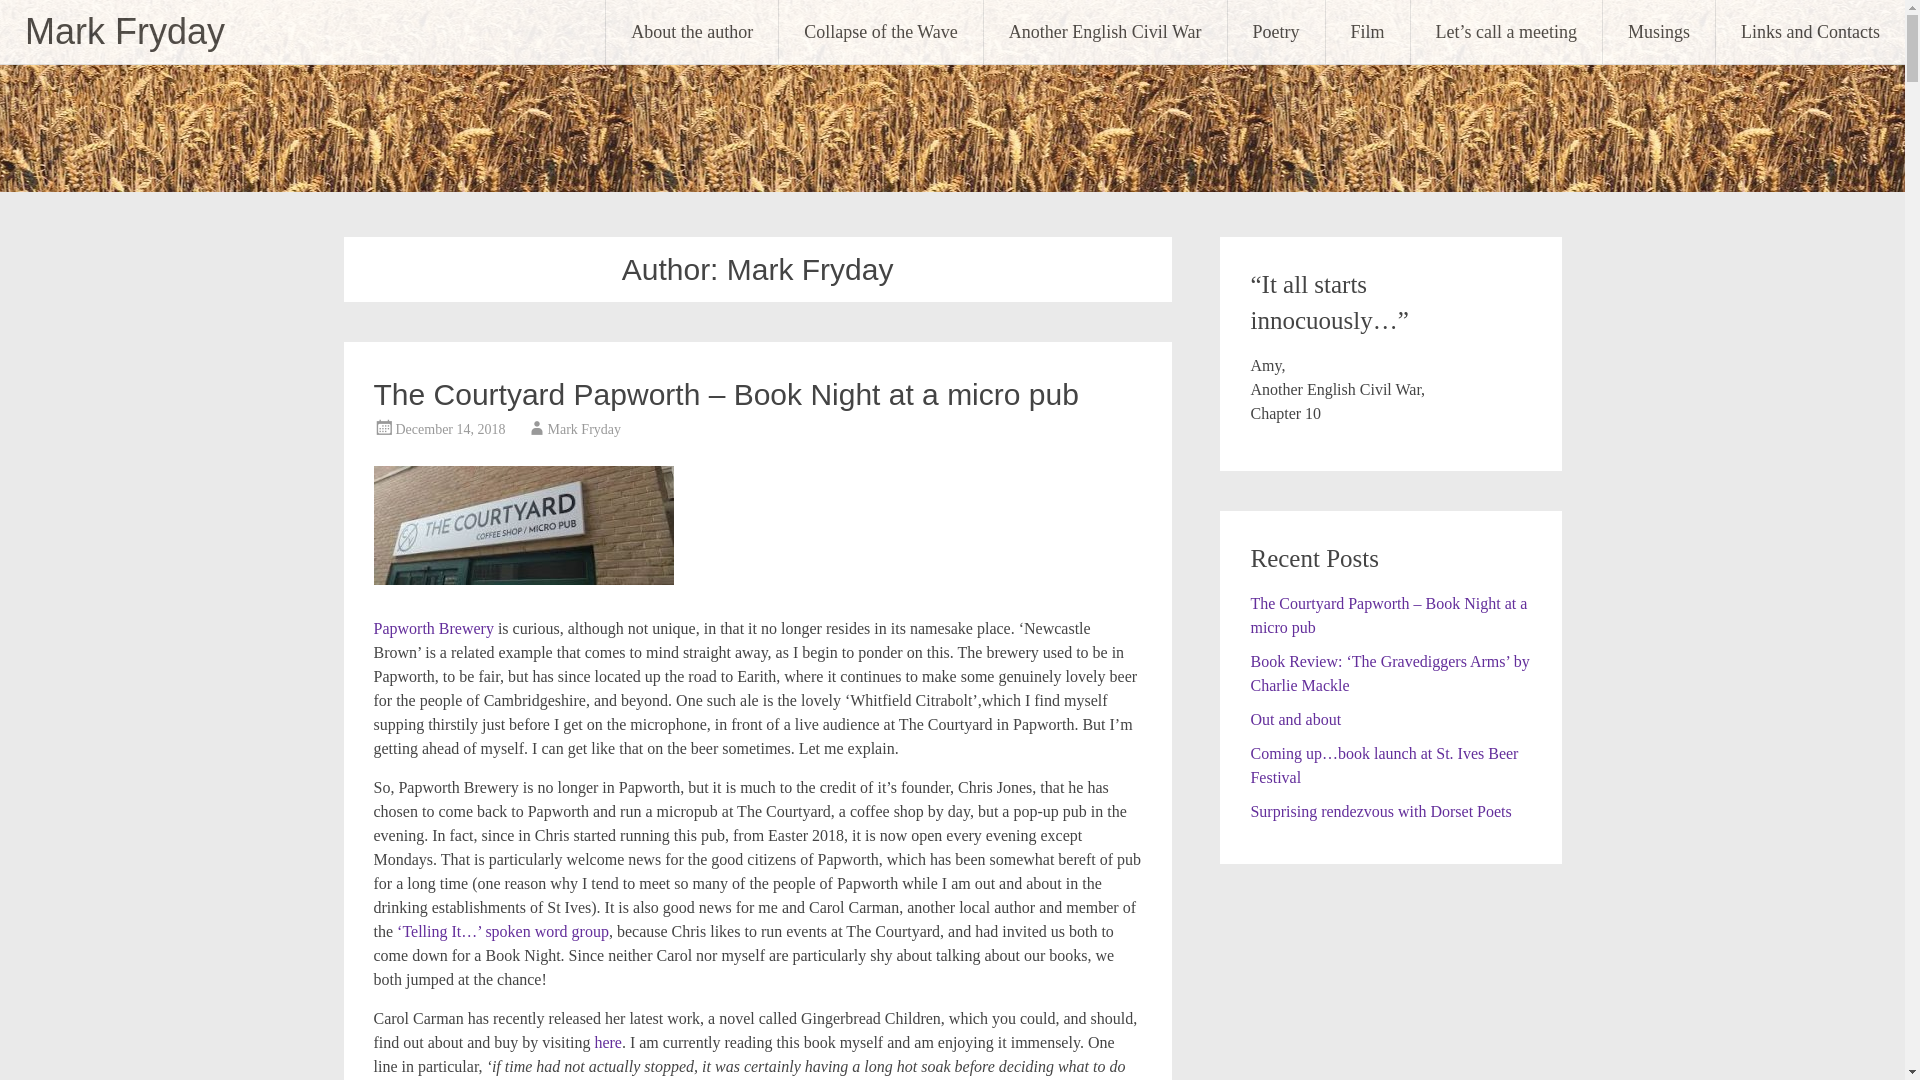  Describe the element at coordinates (434, 628) in the screenshot. I see `Papworth Brewery` at that location.